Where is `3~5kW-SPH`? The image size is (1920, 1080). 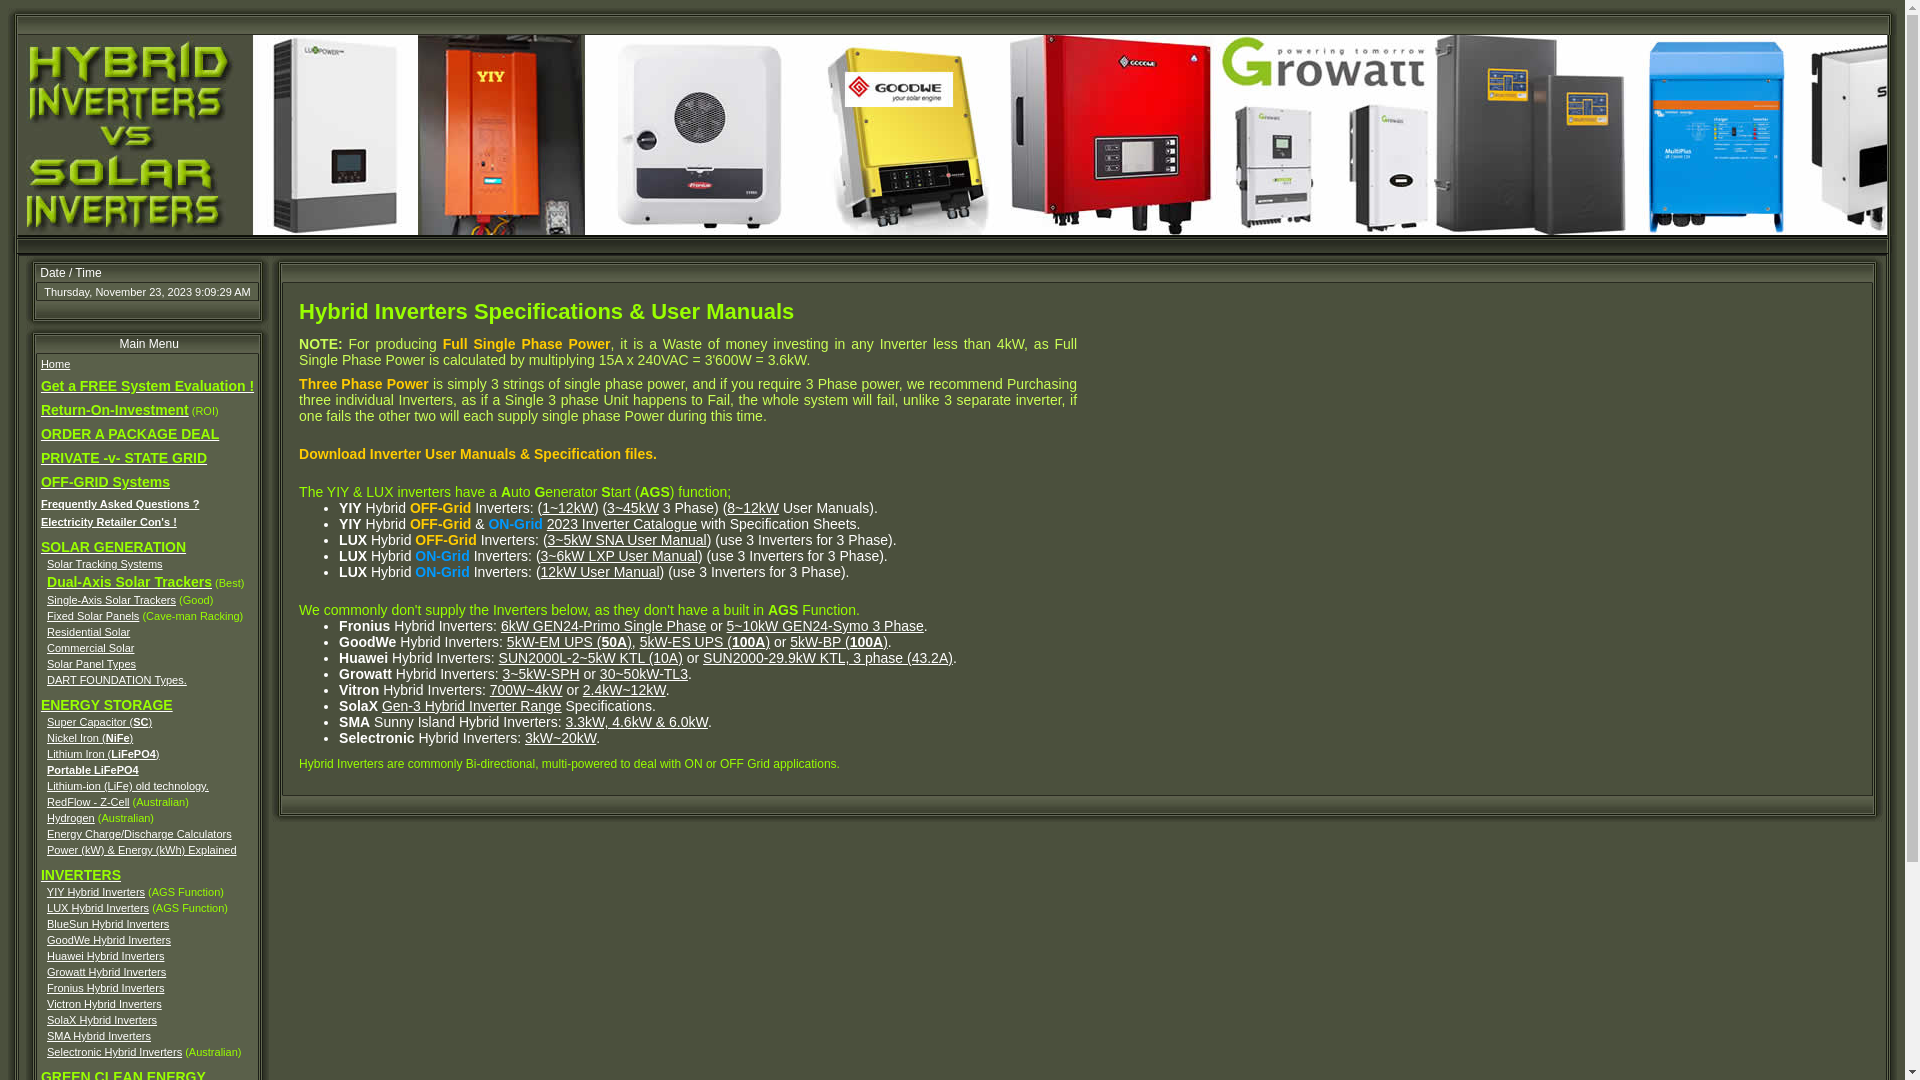
3~5kW-SPH is located at coordinates (540, 674).